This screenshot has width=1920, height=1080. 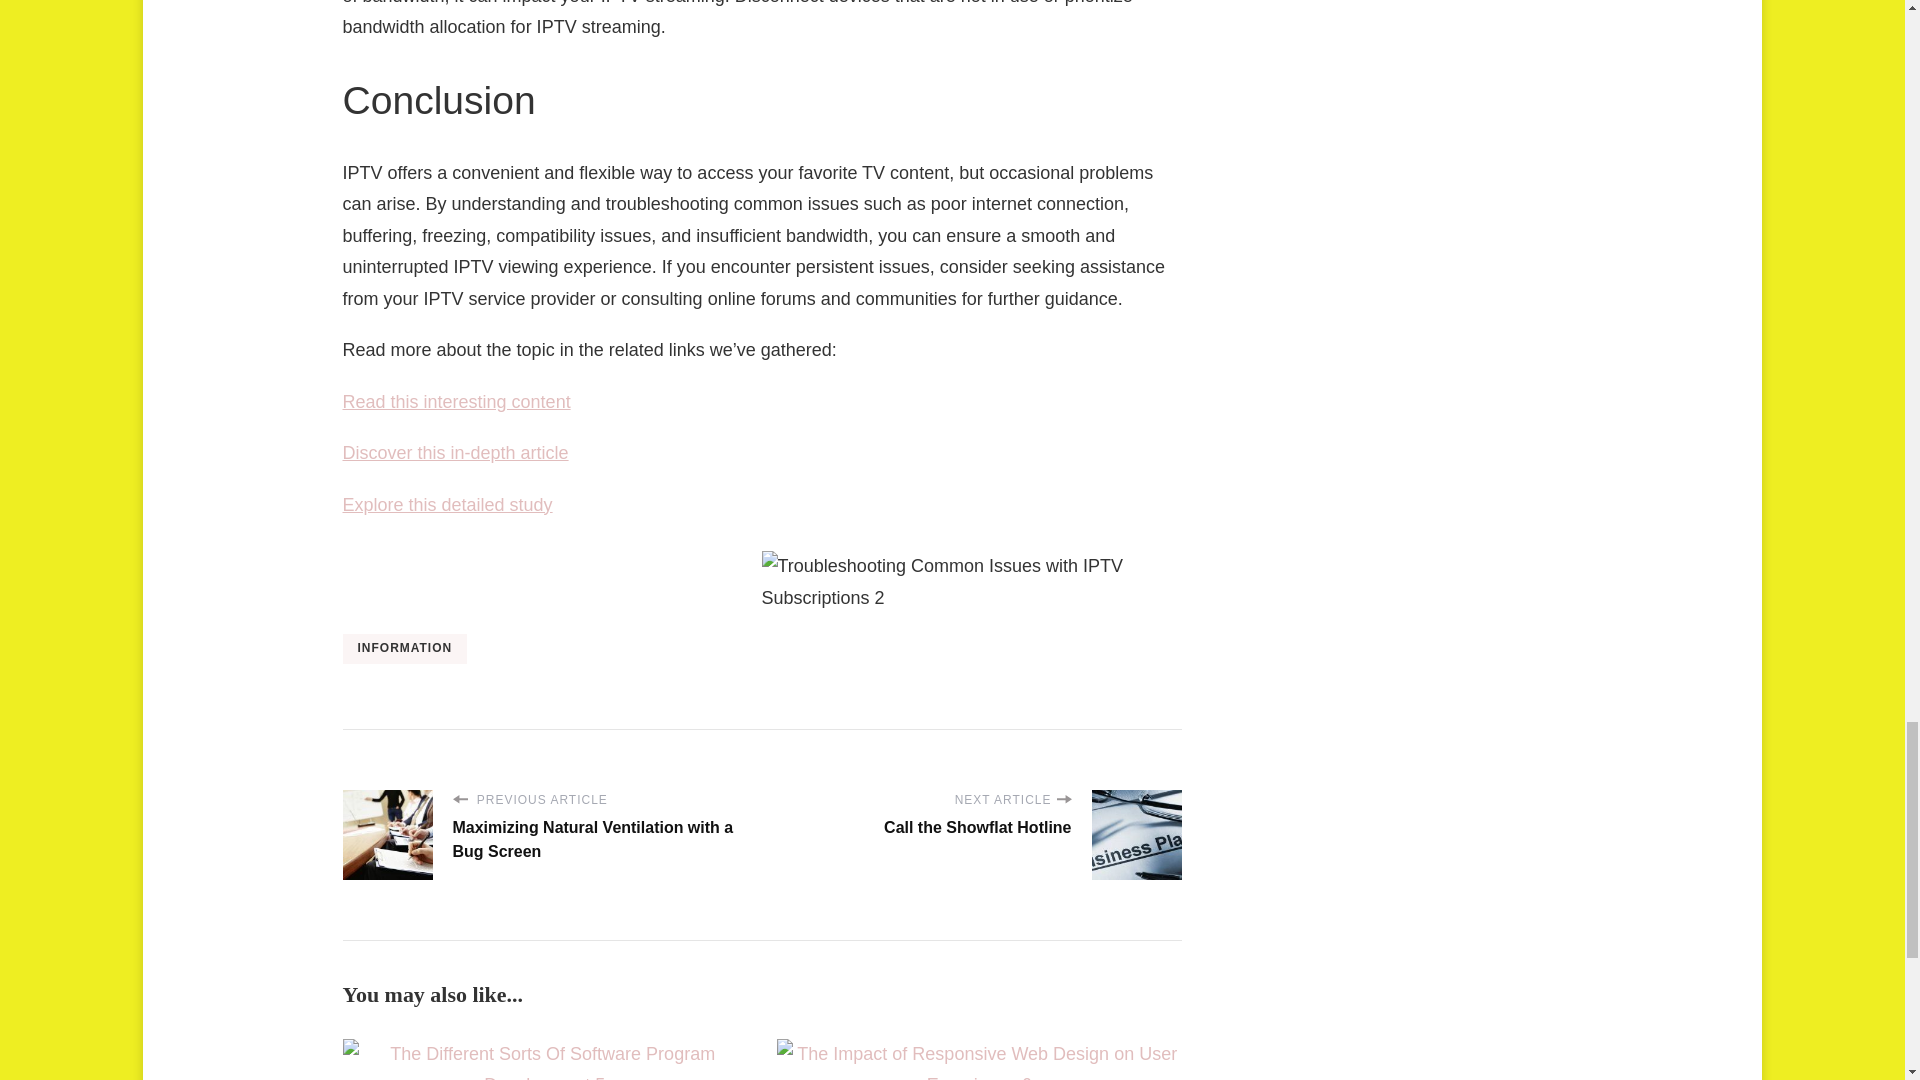 What do you see at coordinates (454, 452) in the screenshot?
I see `Discover this in-depth article` at bounding box center [454, 452].